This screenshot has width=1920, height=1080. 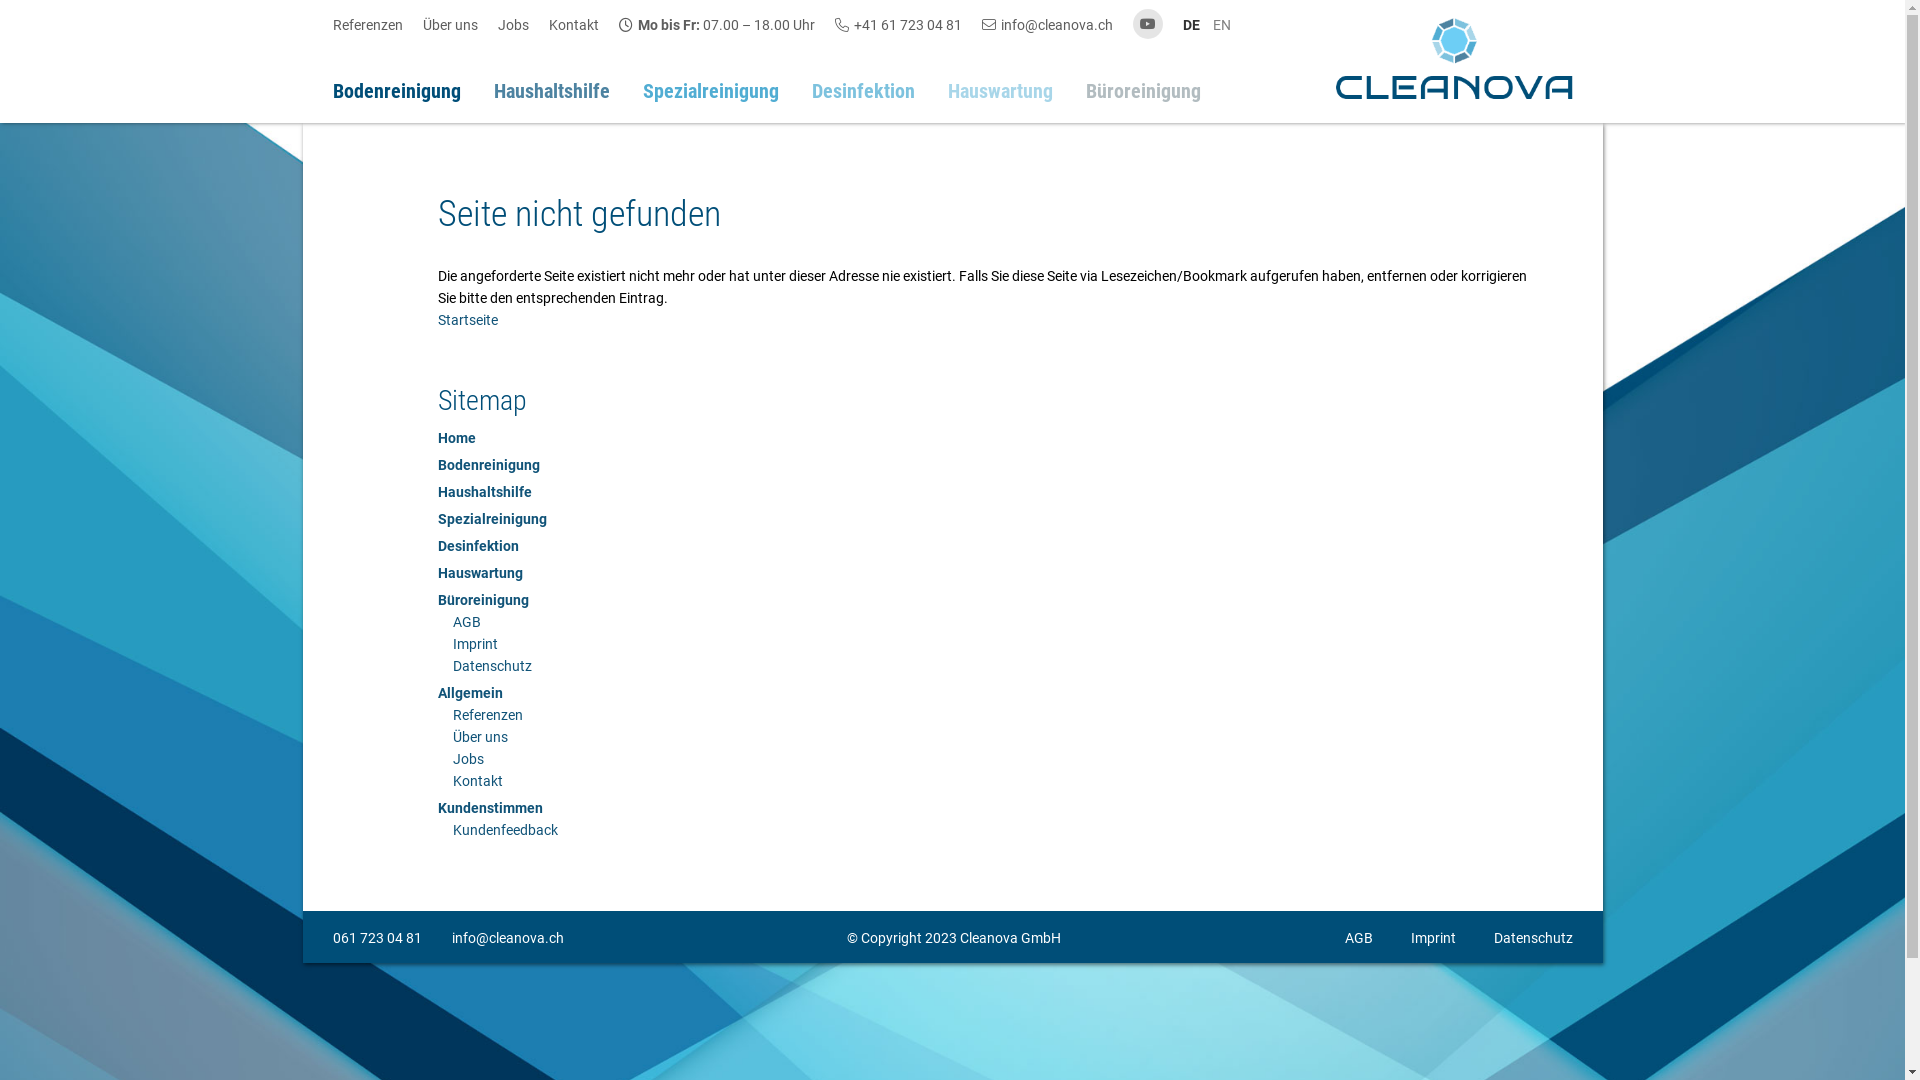 What do you see at coordinates (457, 438) in the screenshot?
I see `Home` at bounding box center [457, 438].